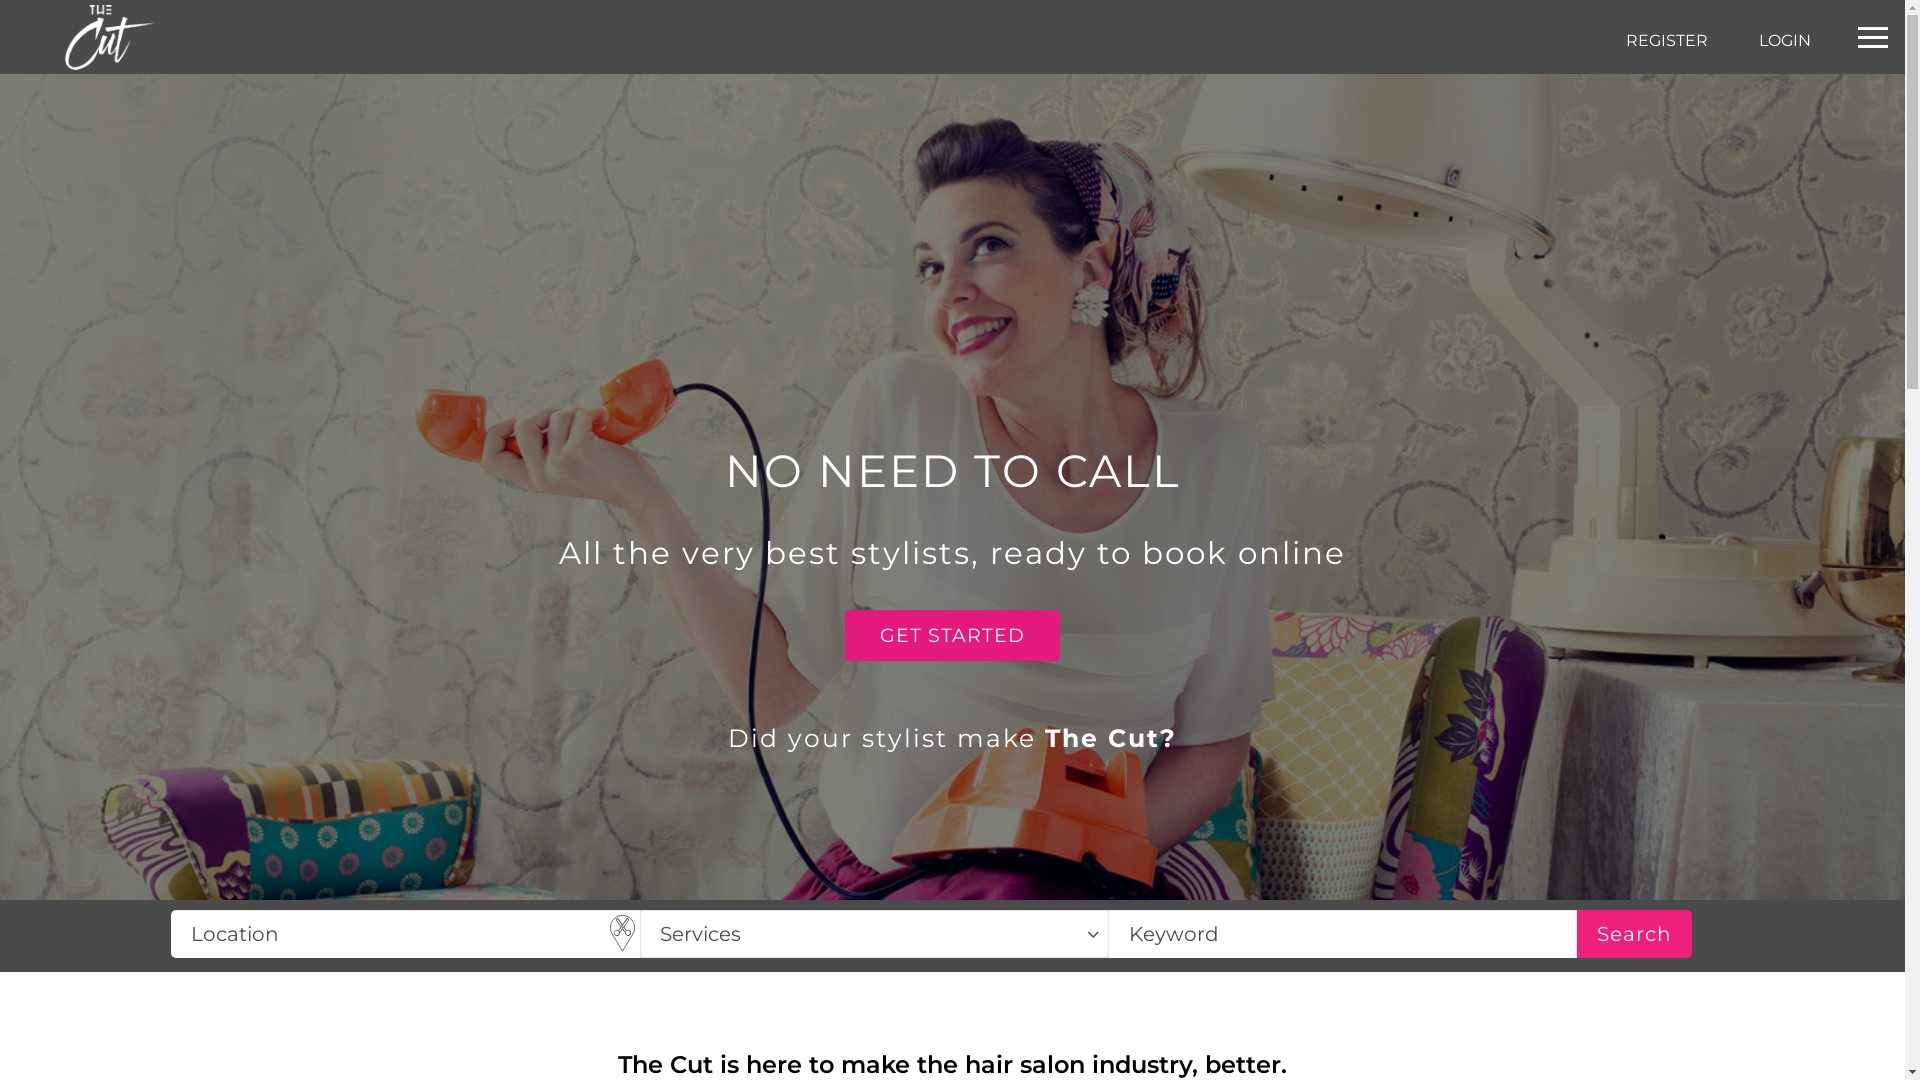 Image resolution: width=1920 pixels, height=1080 pixels. What do you see at coordinates (952, 636) in the screenshot?
I see `GET STARTED` at bounding box center [952, 636].